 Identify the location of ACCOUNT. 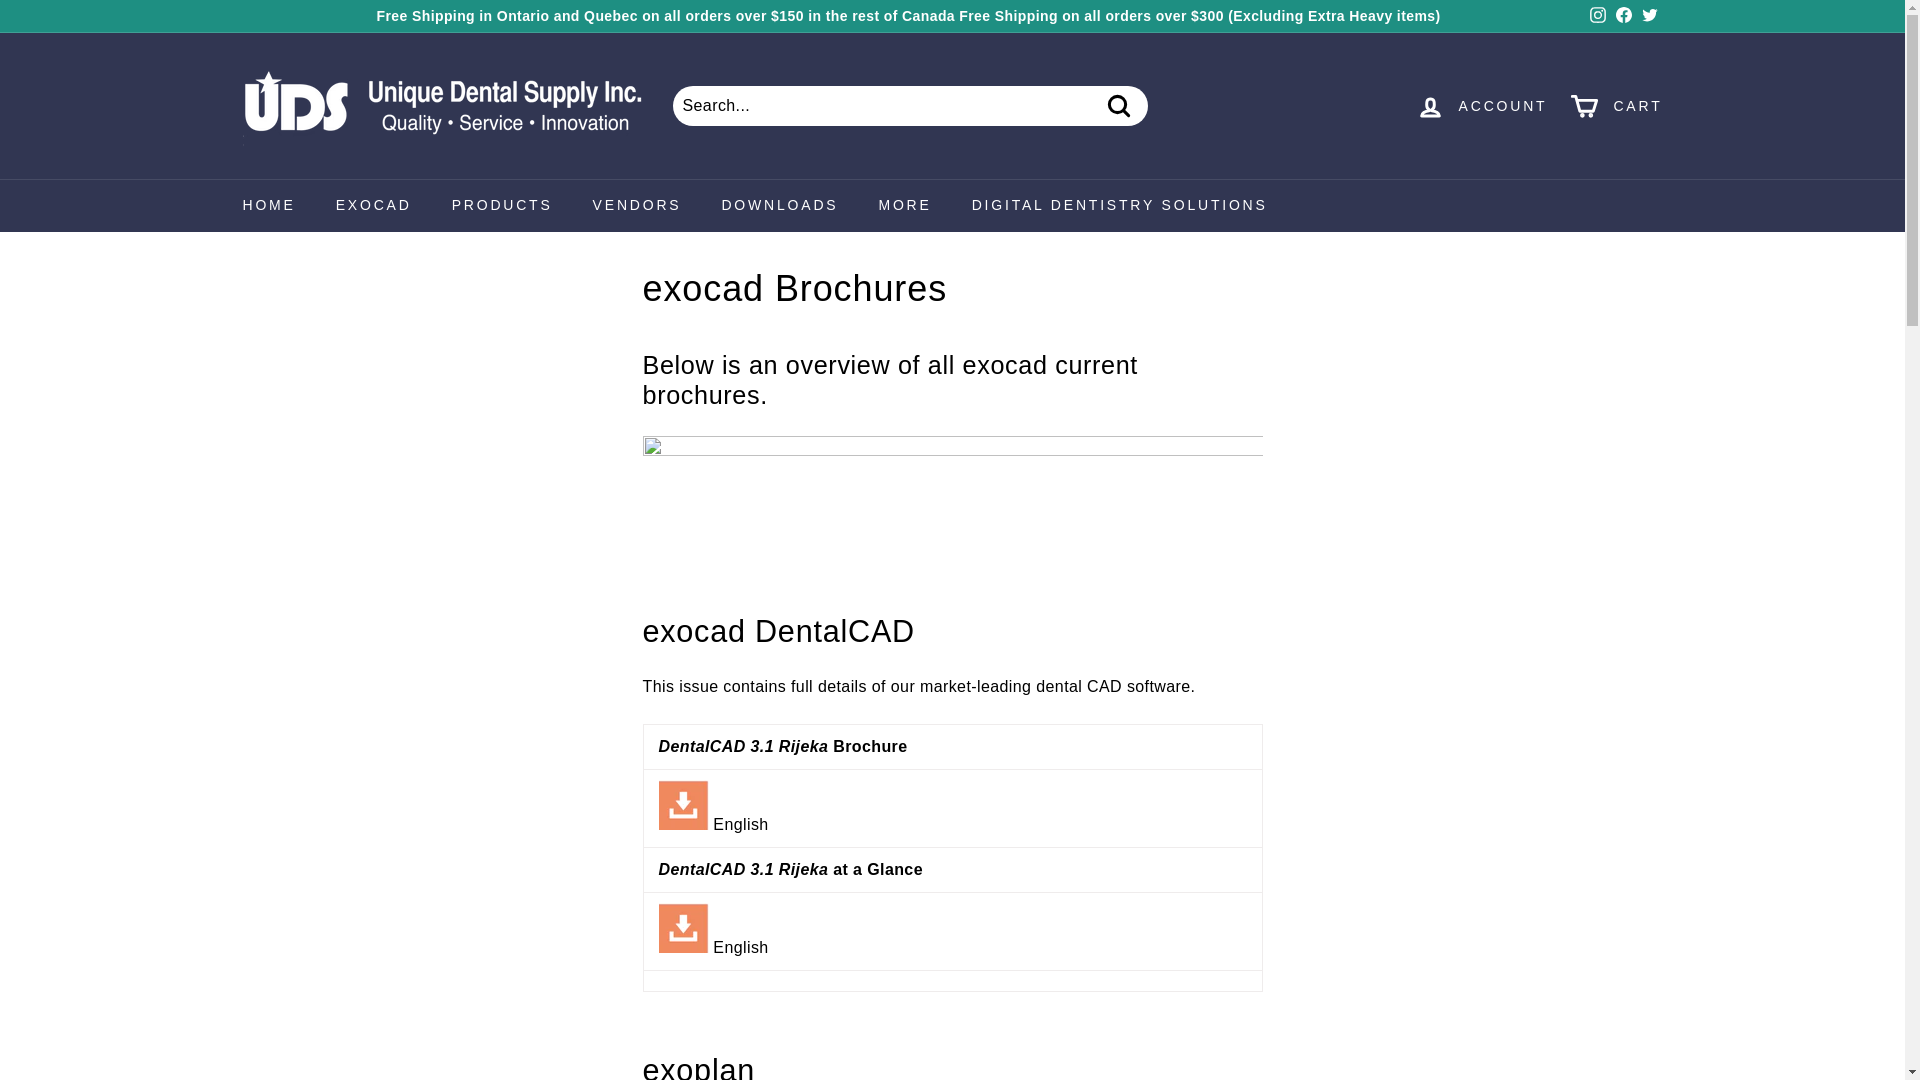
(1482, 105).